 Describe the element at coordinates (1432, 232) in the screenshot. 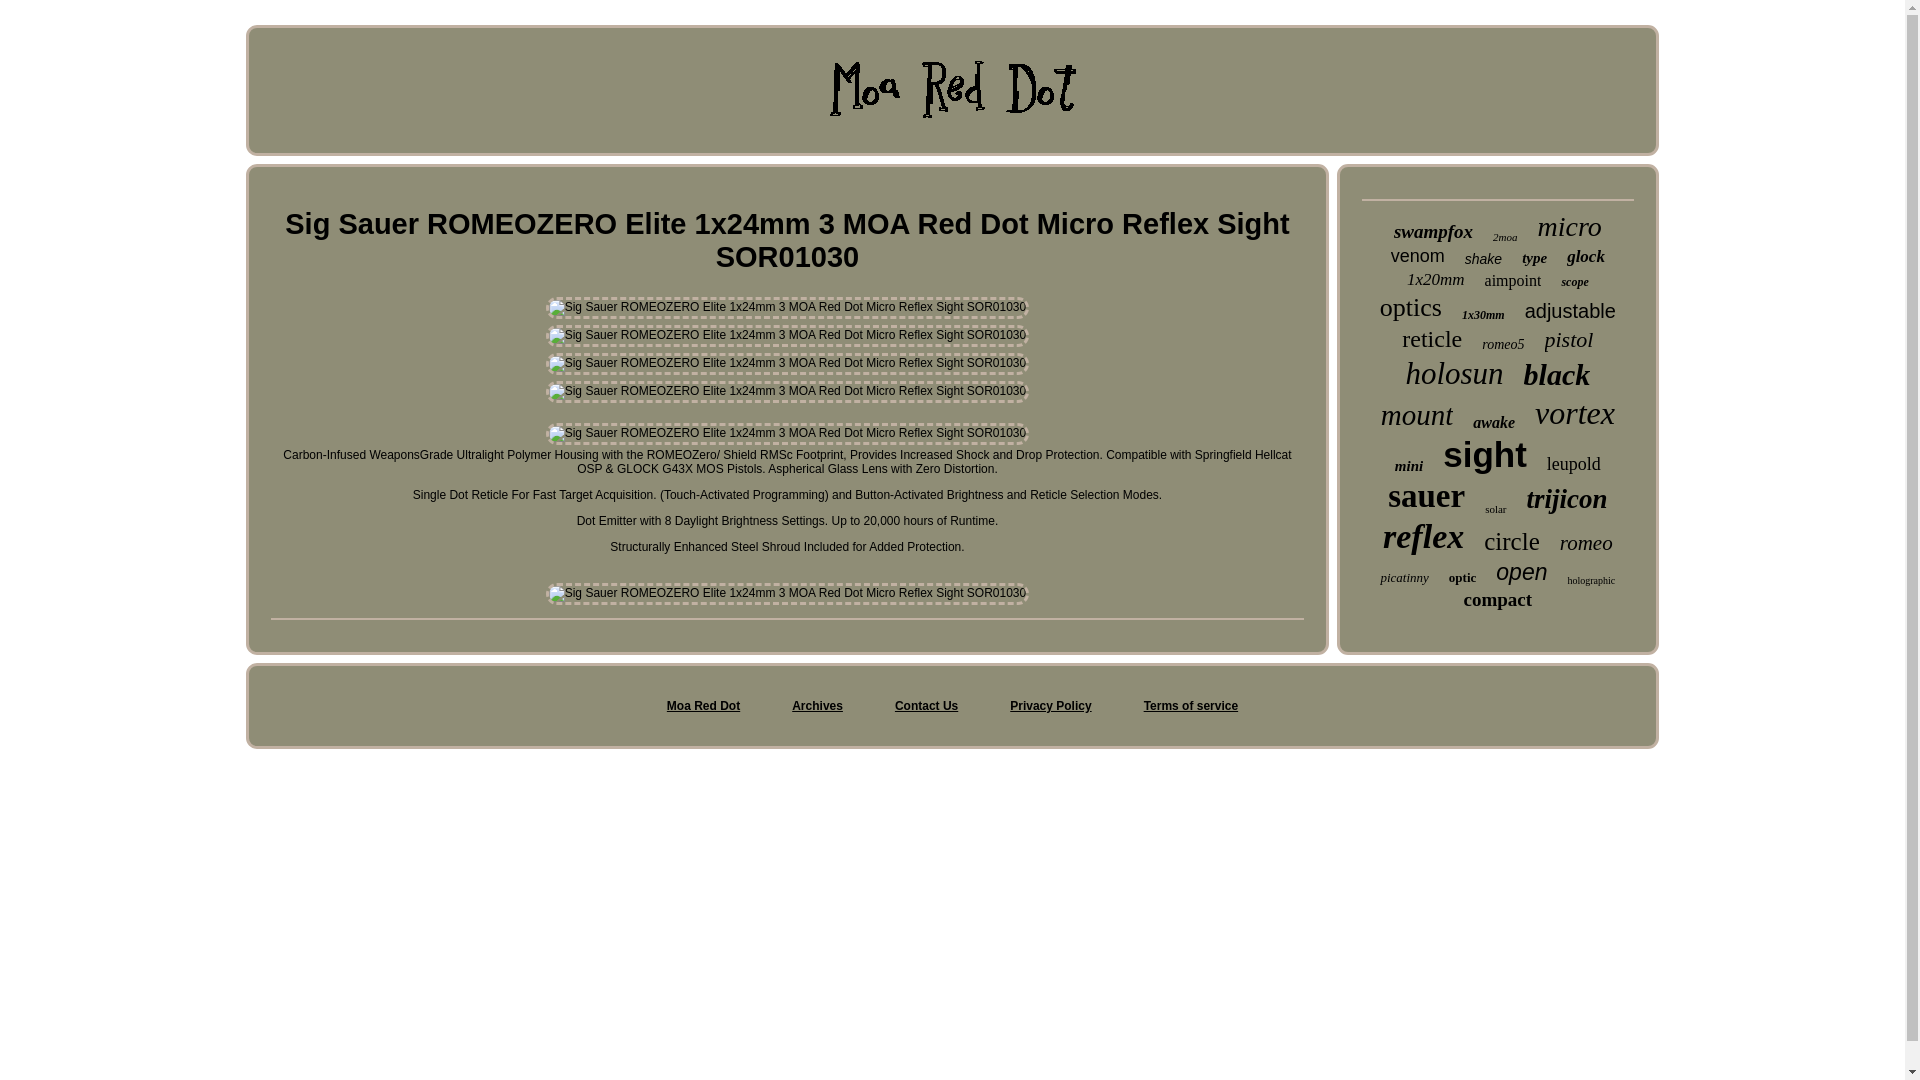

I see `swampfox` at that location.